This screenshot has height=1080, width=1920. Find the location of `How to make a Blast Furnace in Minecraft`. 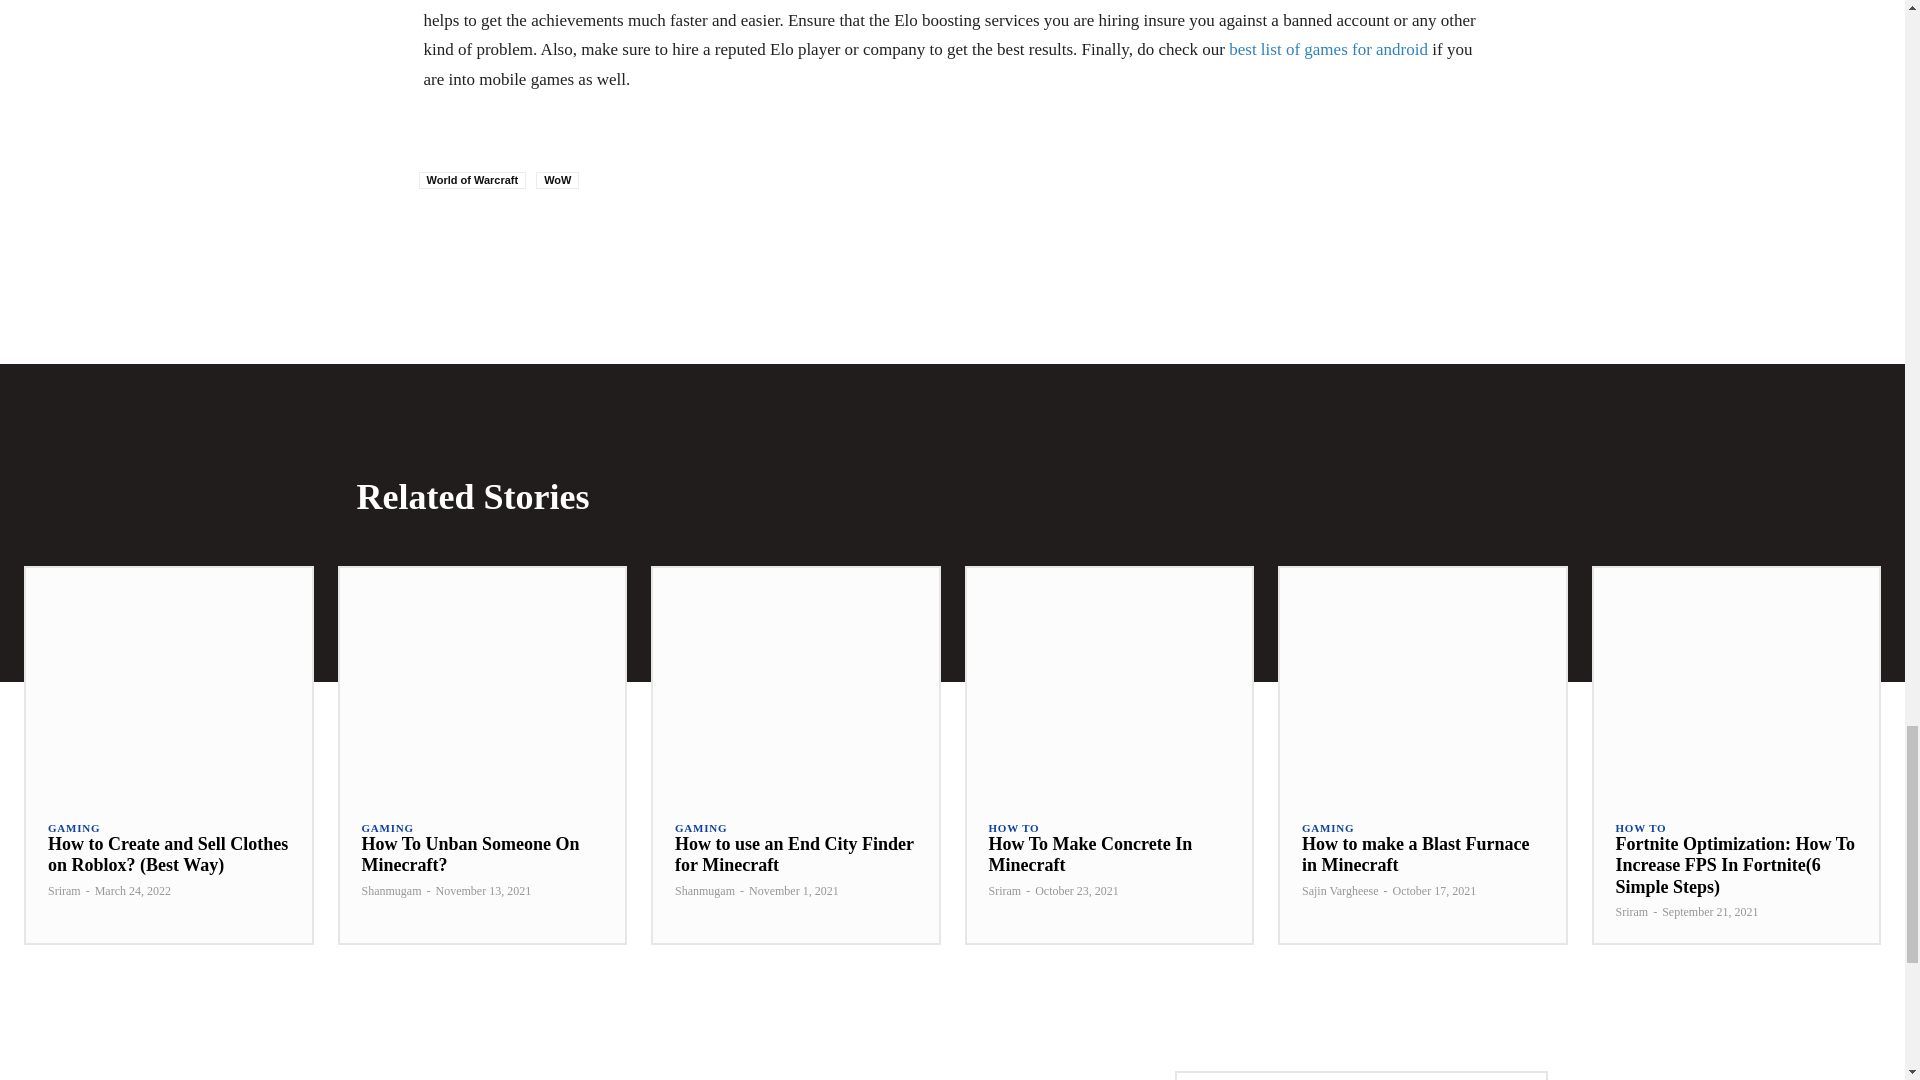

How to make a Blast Furnace in Minecraft is located at coordinates (1423, 682).